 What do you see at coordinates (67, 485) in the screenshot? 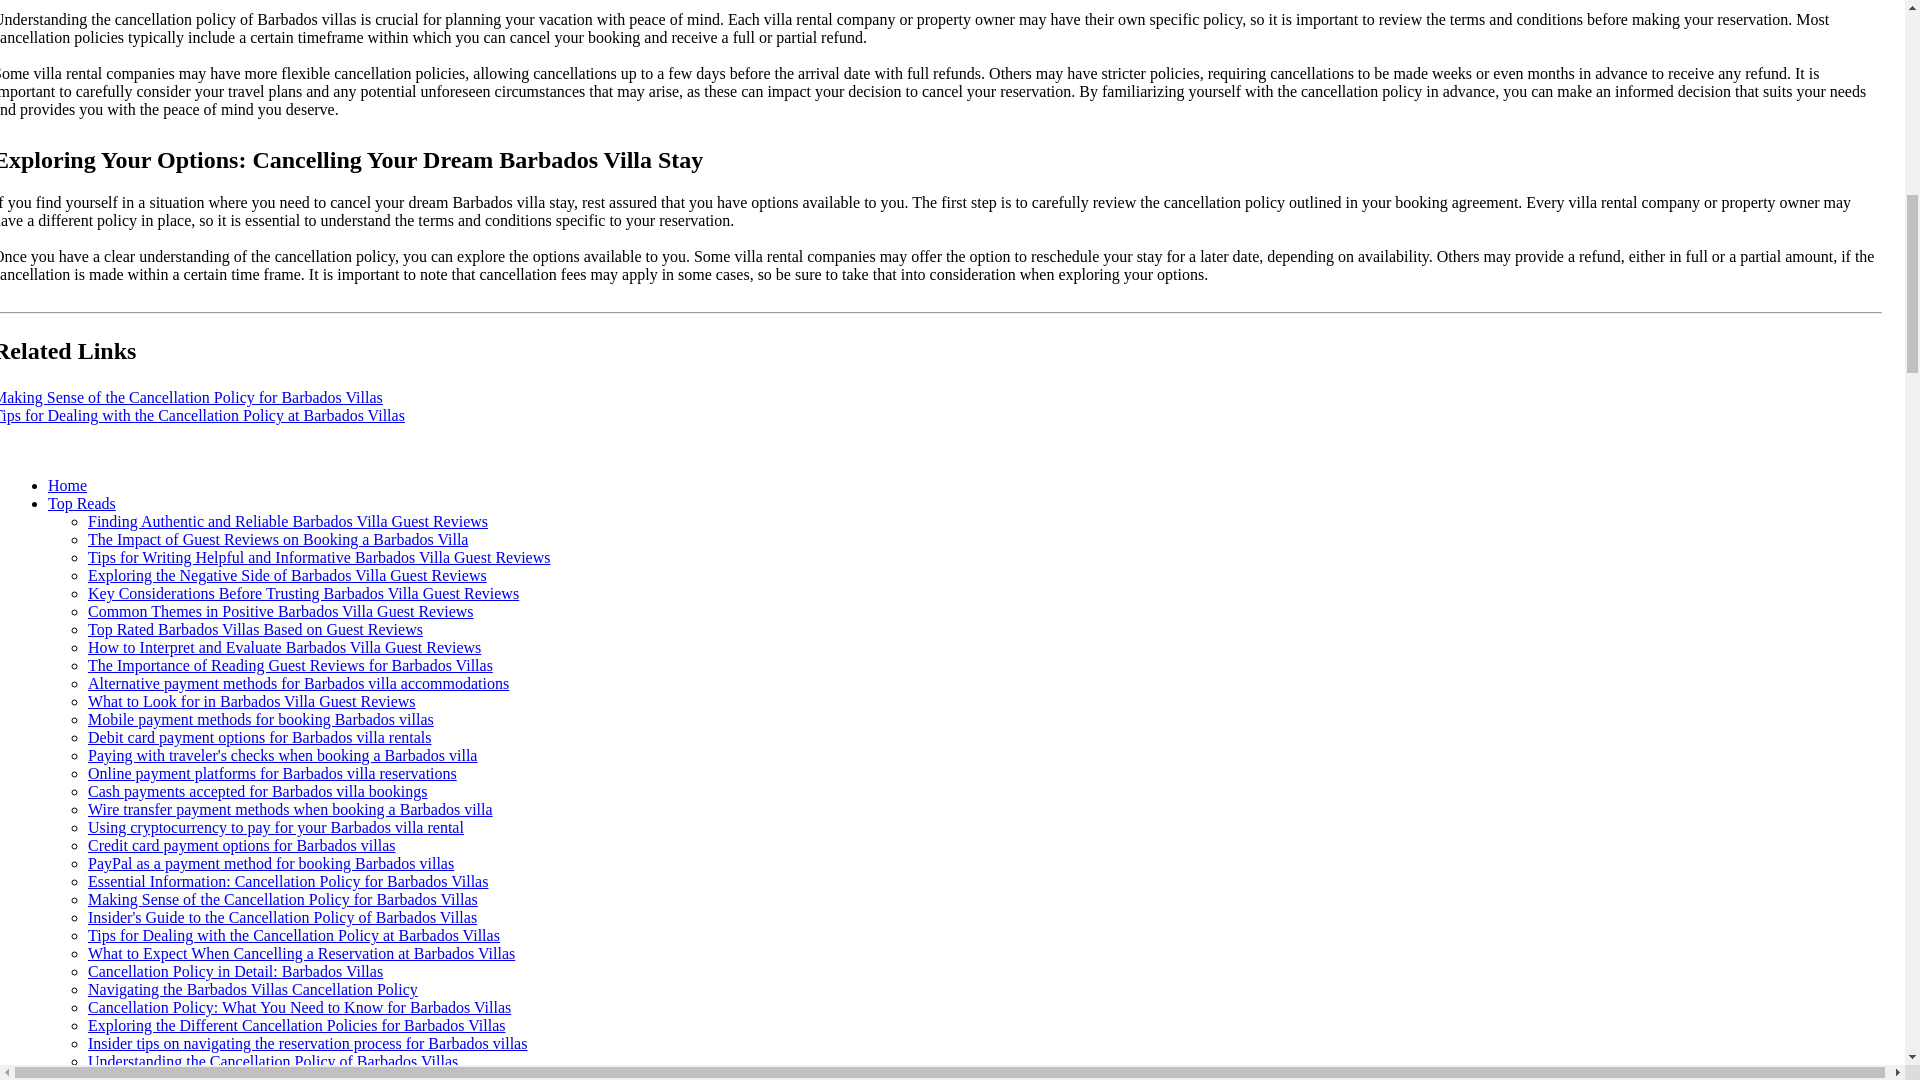
I see `Home` at bounding box center [67, 485].